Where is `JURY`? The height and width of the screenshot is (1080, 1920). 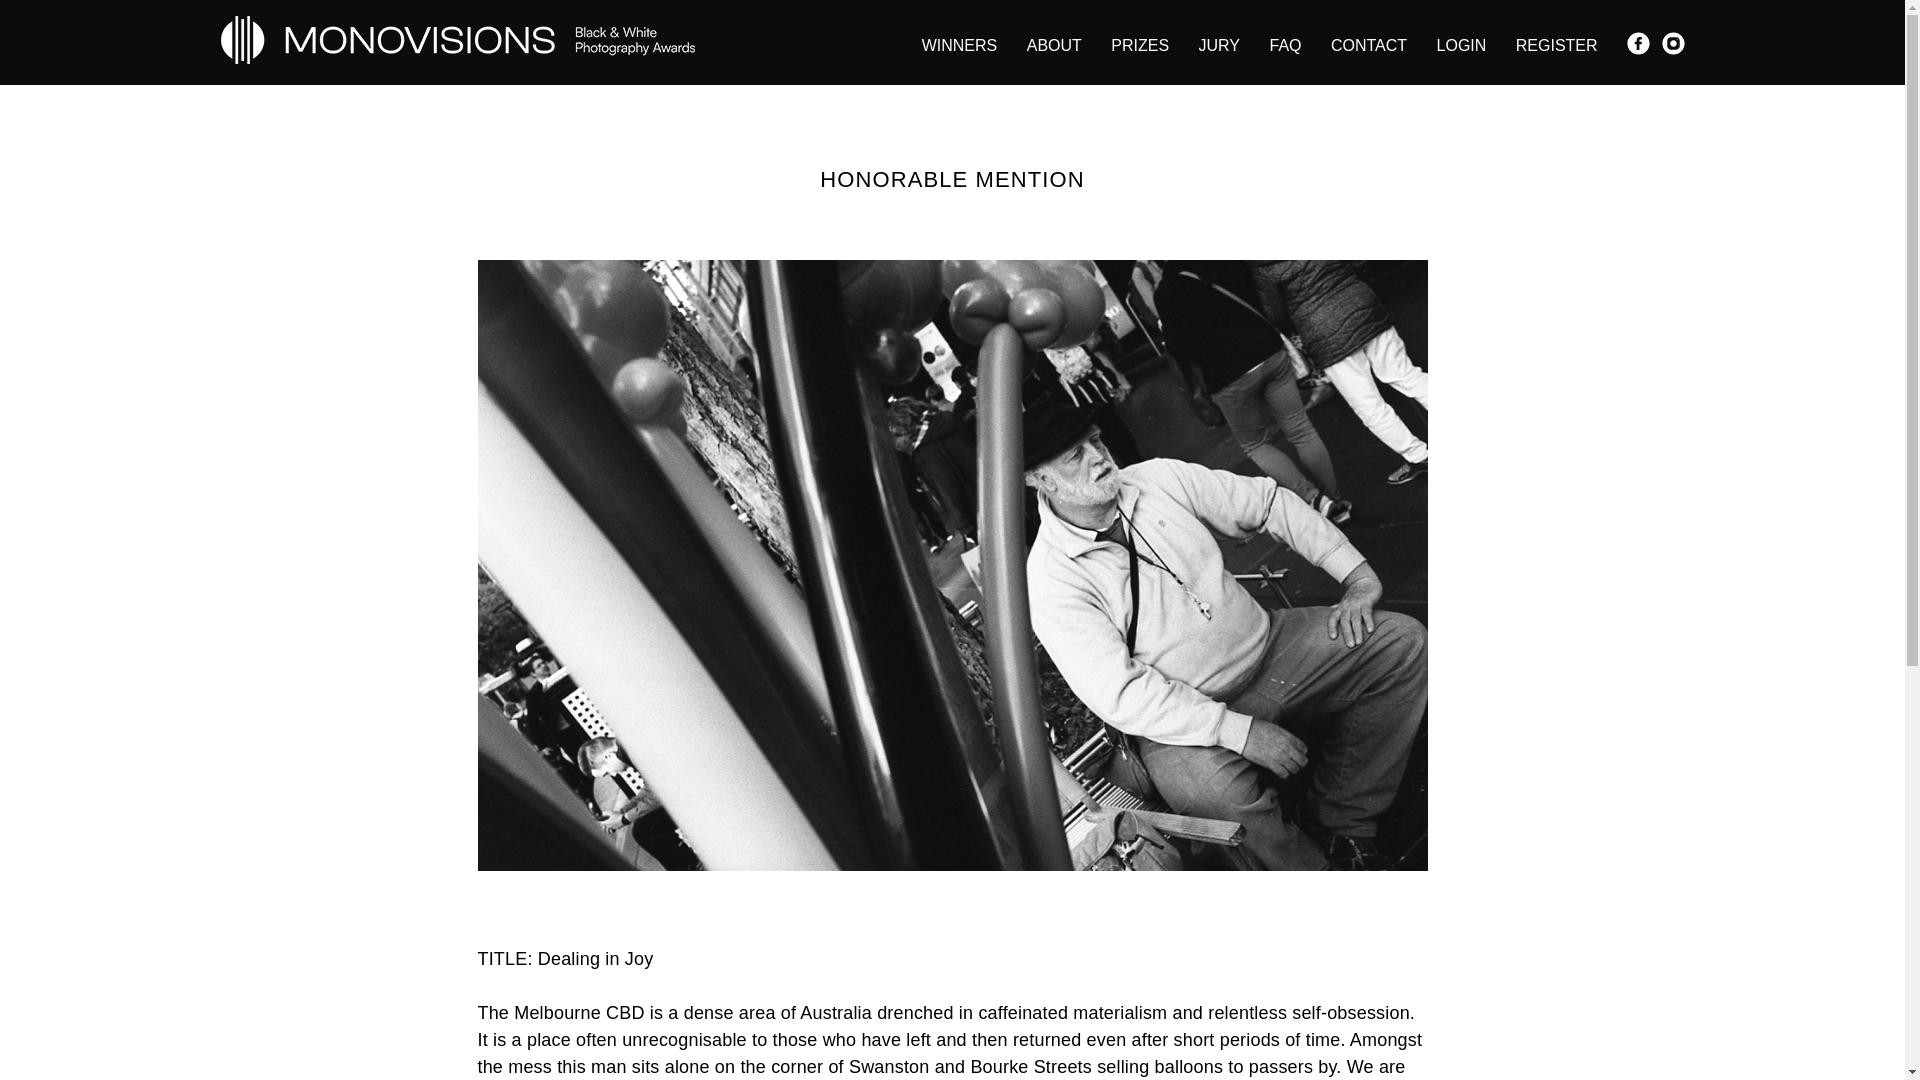 JURY is located at coordinates (1219, 44).